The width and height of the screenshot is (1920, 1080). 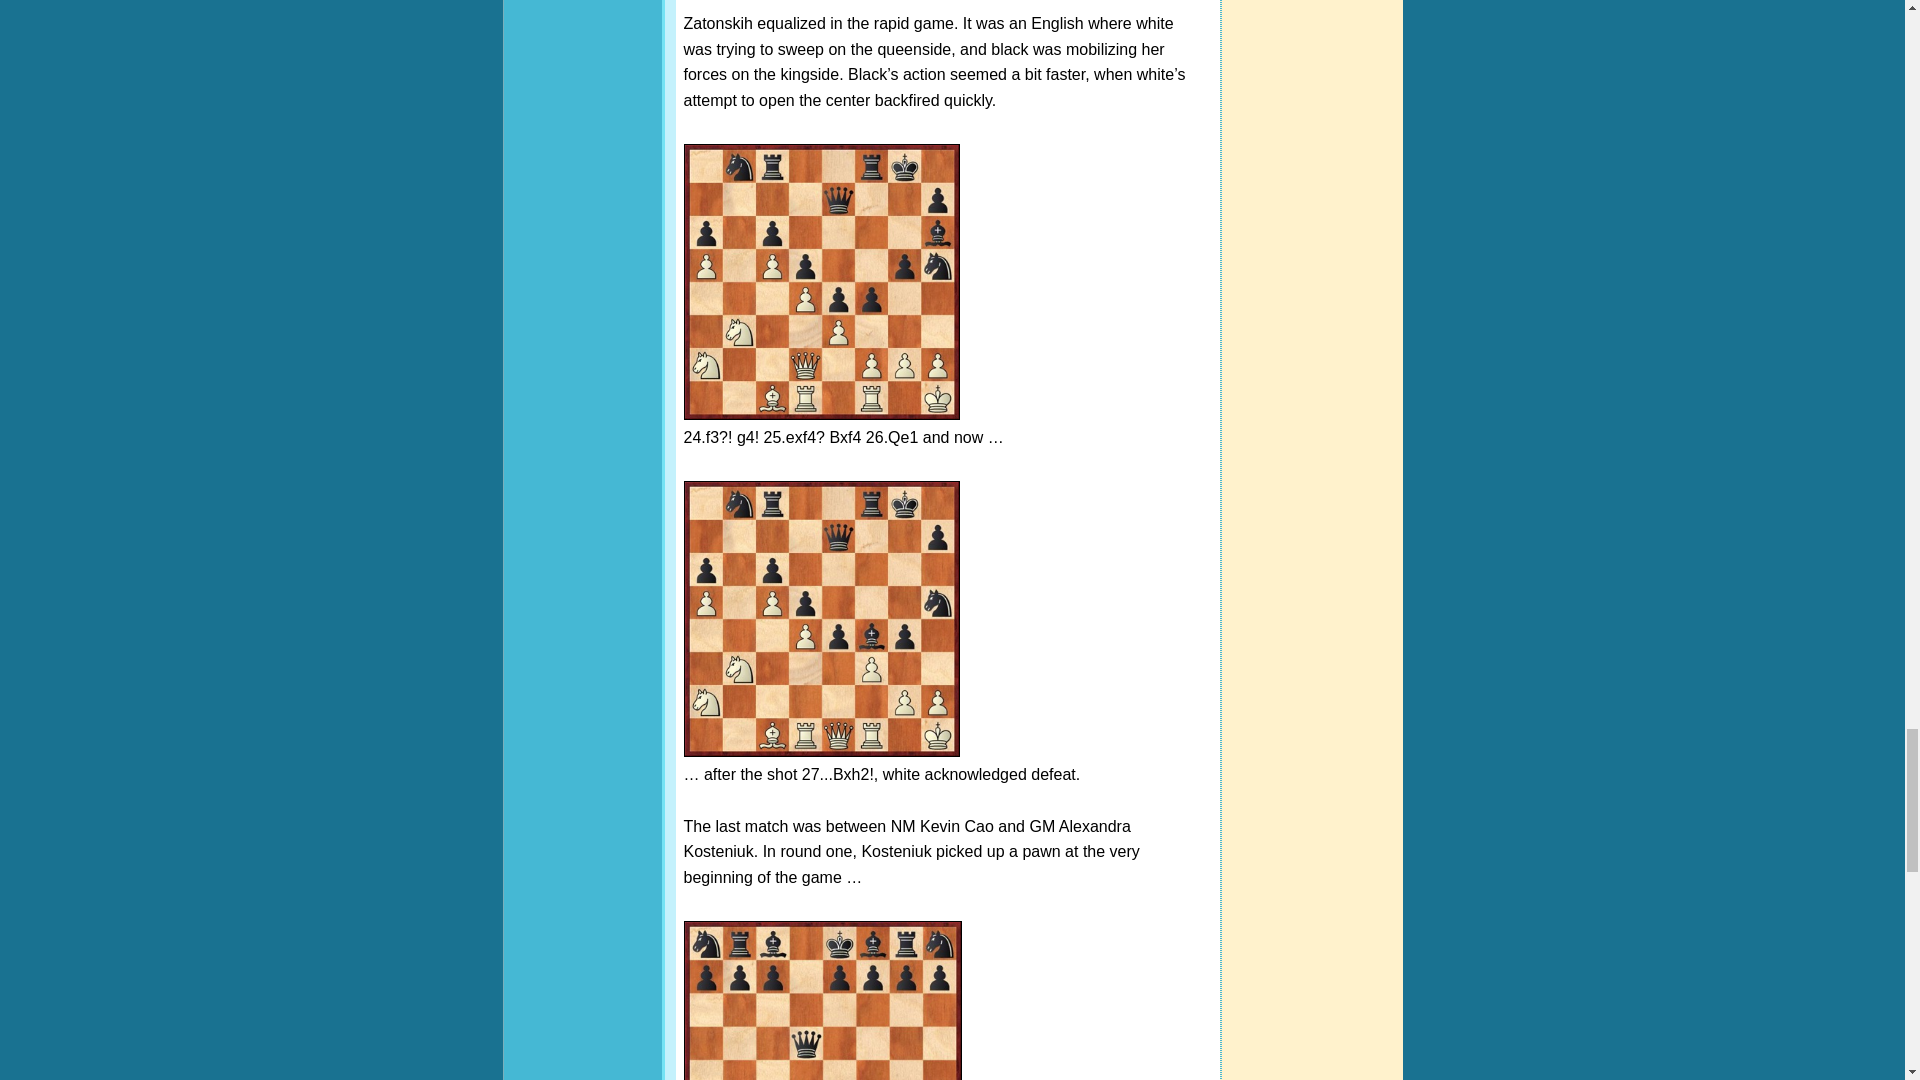 What do you see at coordinates (822, 618) in the screenshot?
I see `ArnoldZatonskih2.jpg` at bounding box center [822, 618].